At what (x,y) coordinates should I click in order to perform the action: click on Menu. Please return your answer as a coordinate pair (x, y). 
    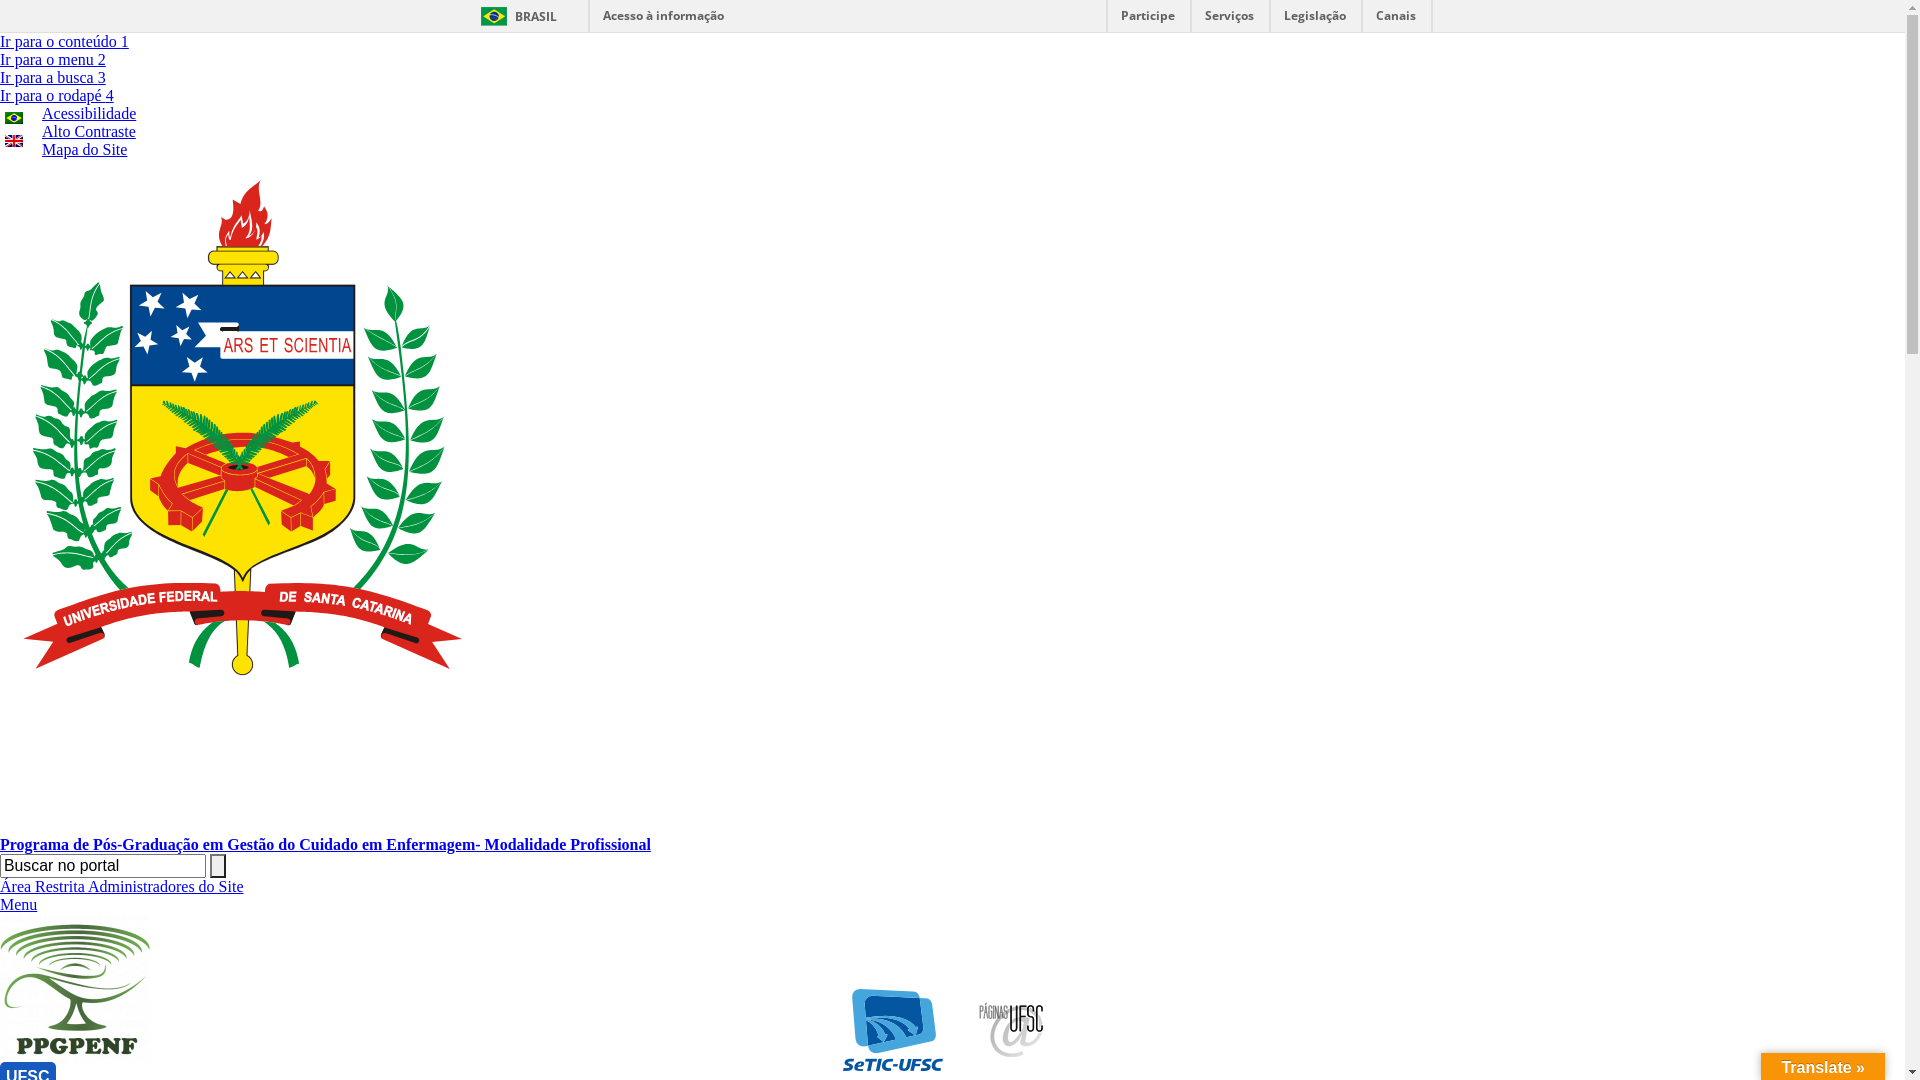
    Looking at the image, I should click on (18, 904).